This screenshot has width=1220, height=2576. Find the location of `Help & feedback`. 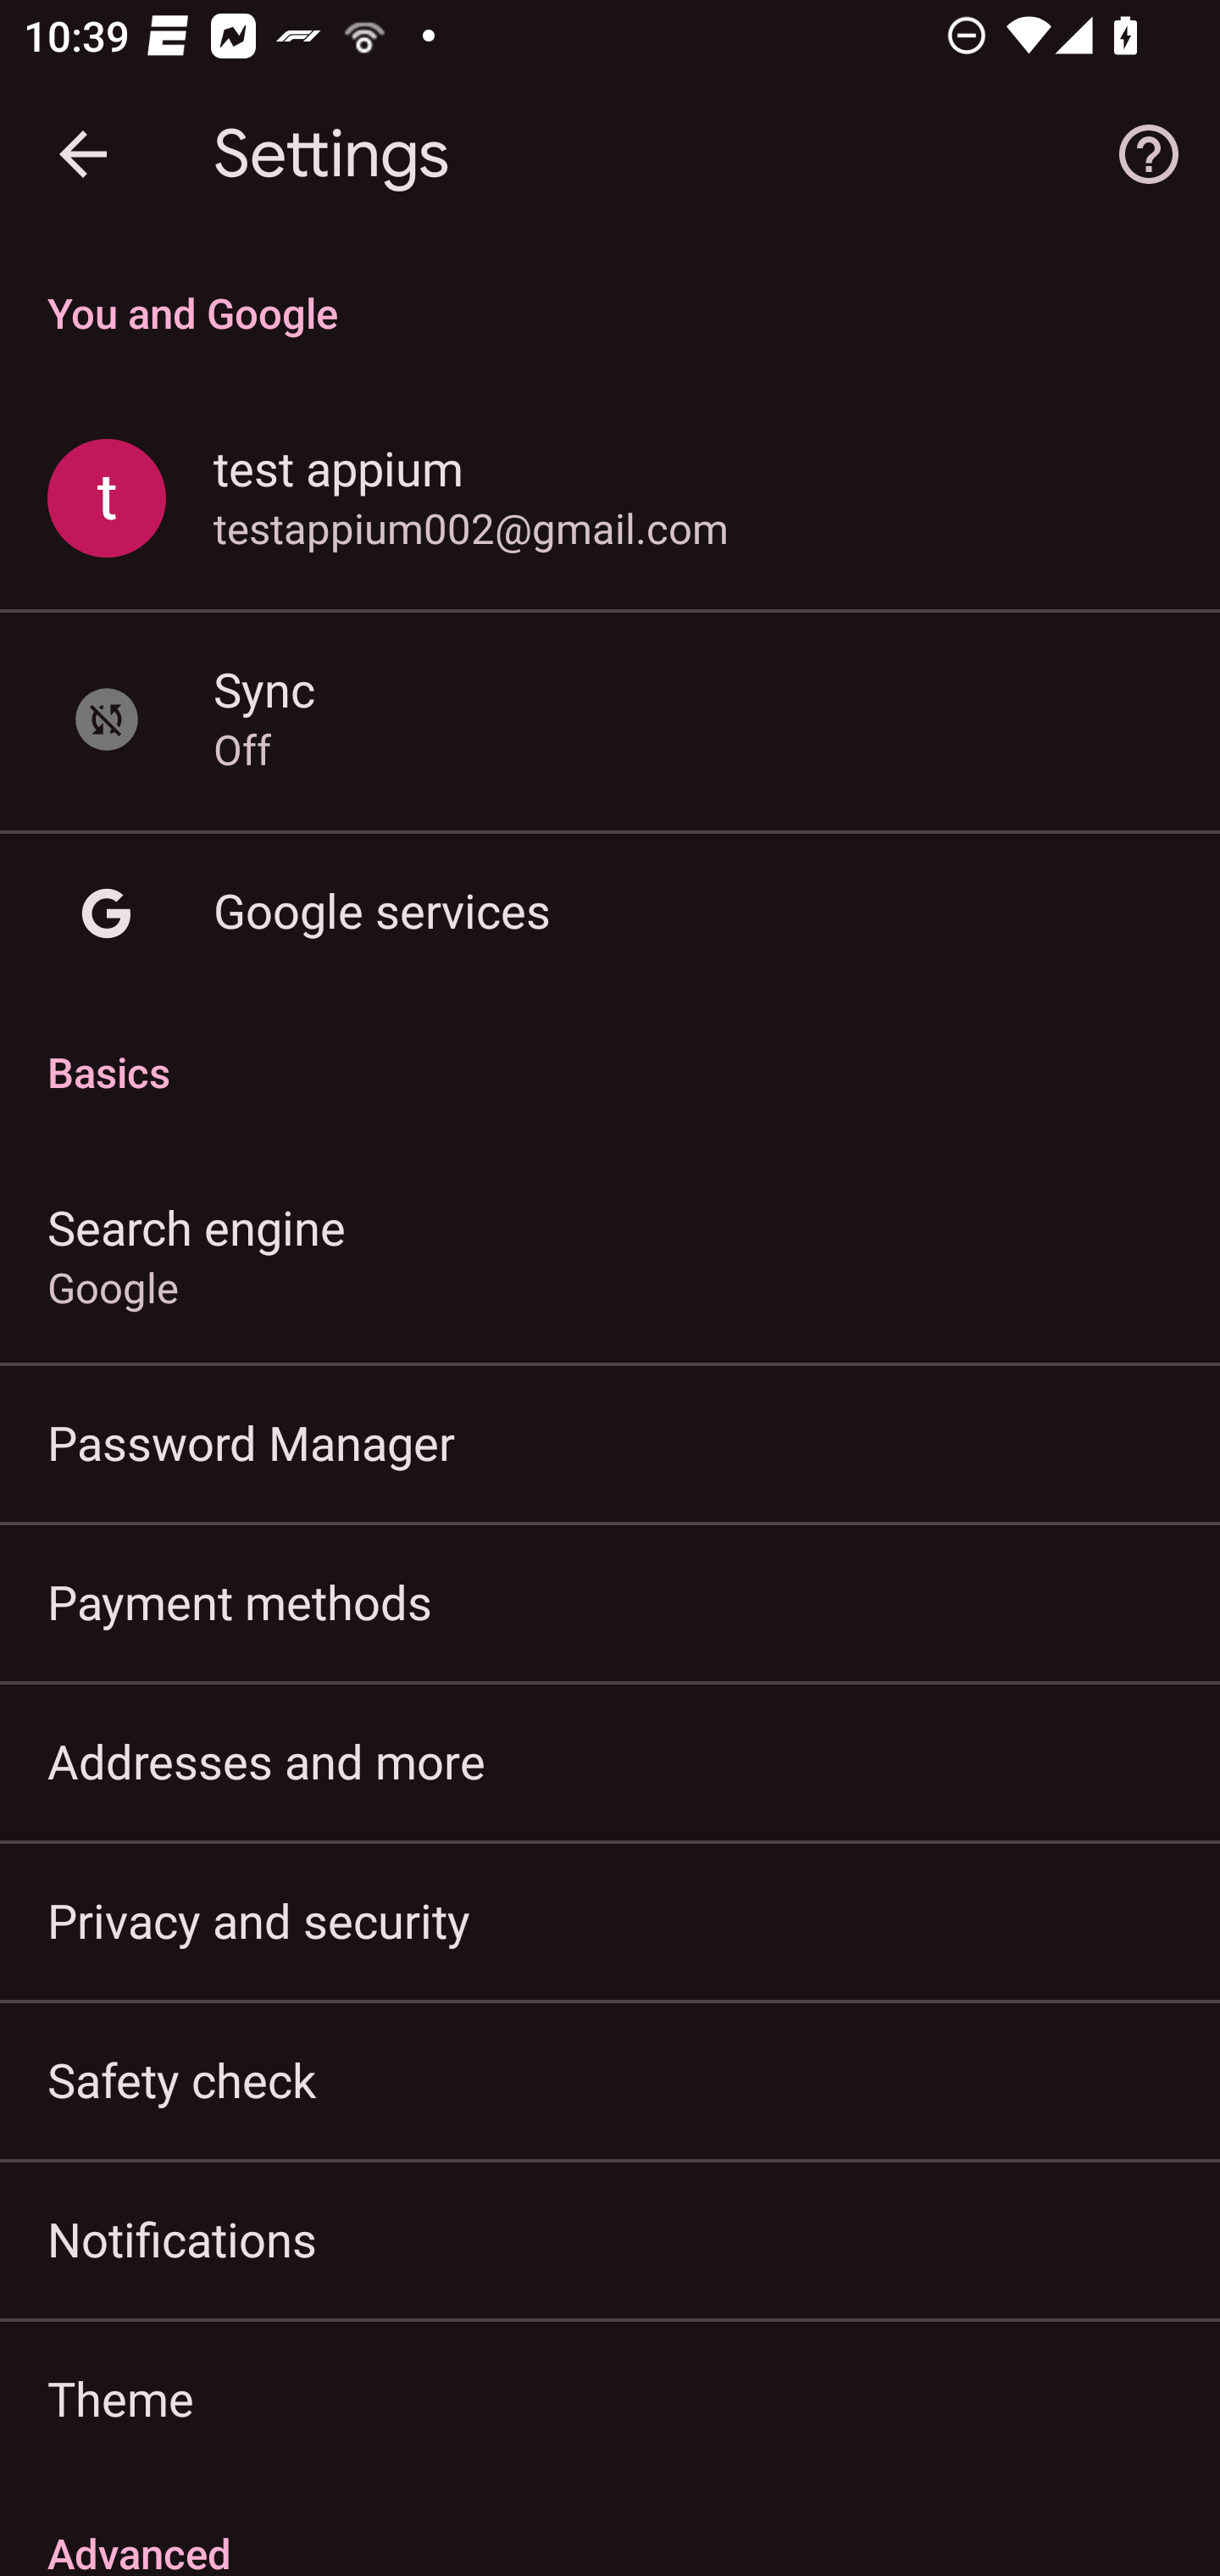

Help & feedback is located at coordinates (1149, 154).